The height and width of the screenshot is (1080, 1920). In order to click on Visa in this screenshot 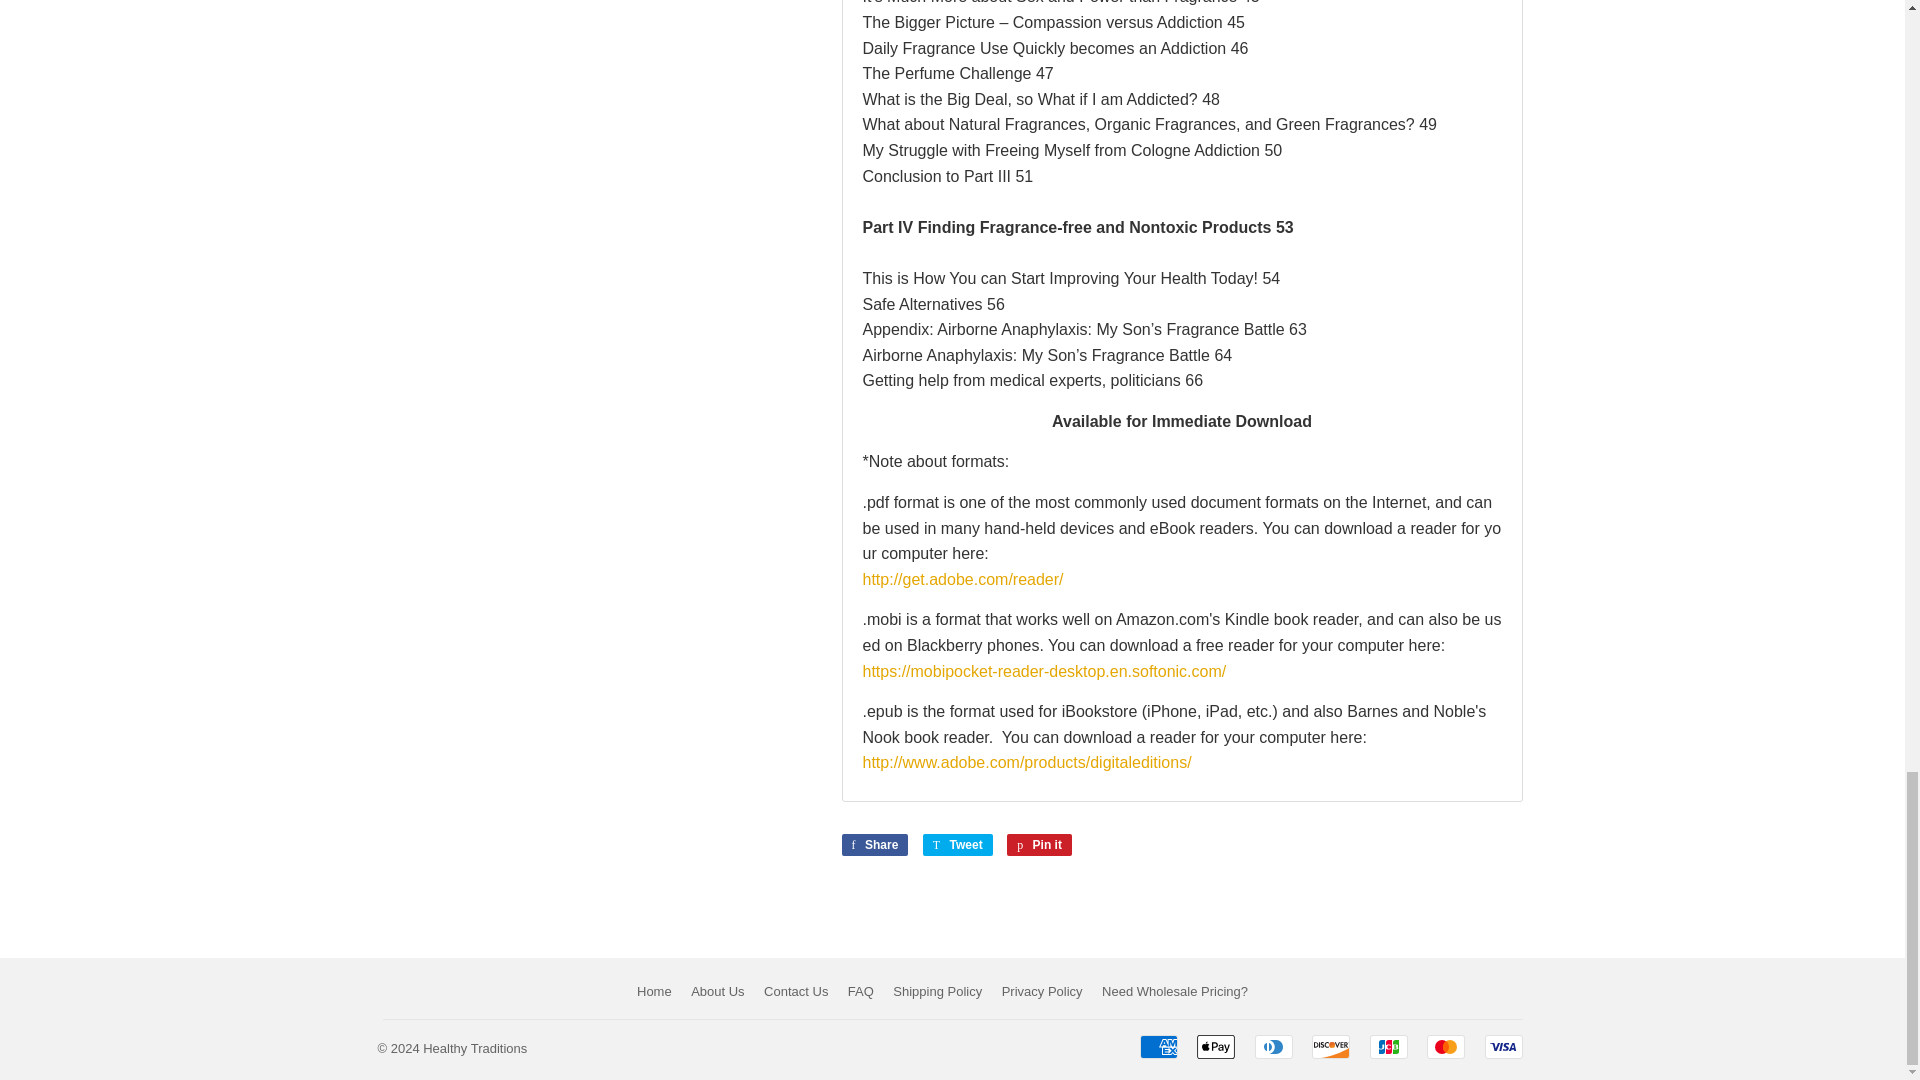, I will do `click(1503, 1046)`.